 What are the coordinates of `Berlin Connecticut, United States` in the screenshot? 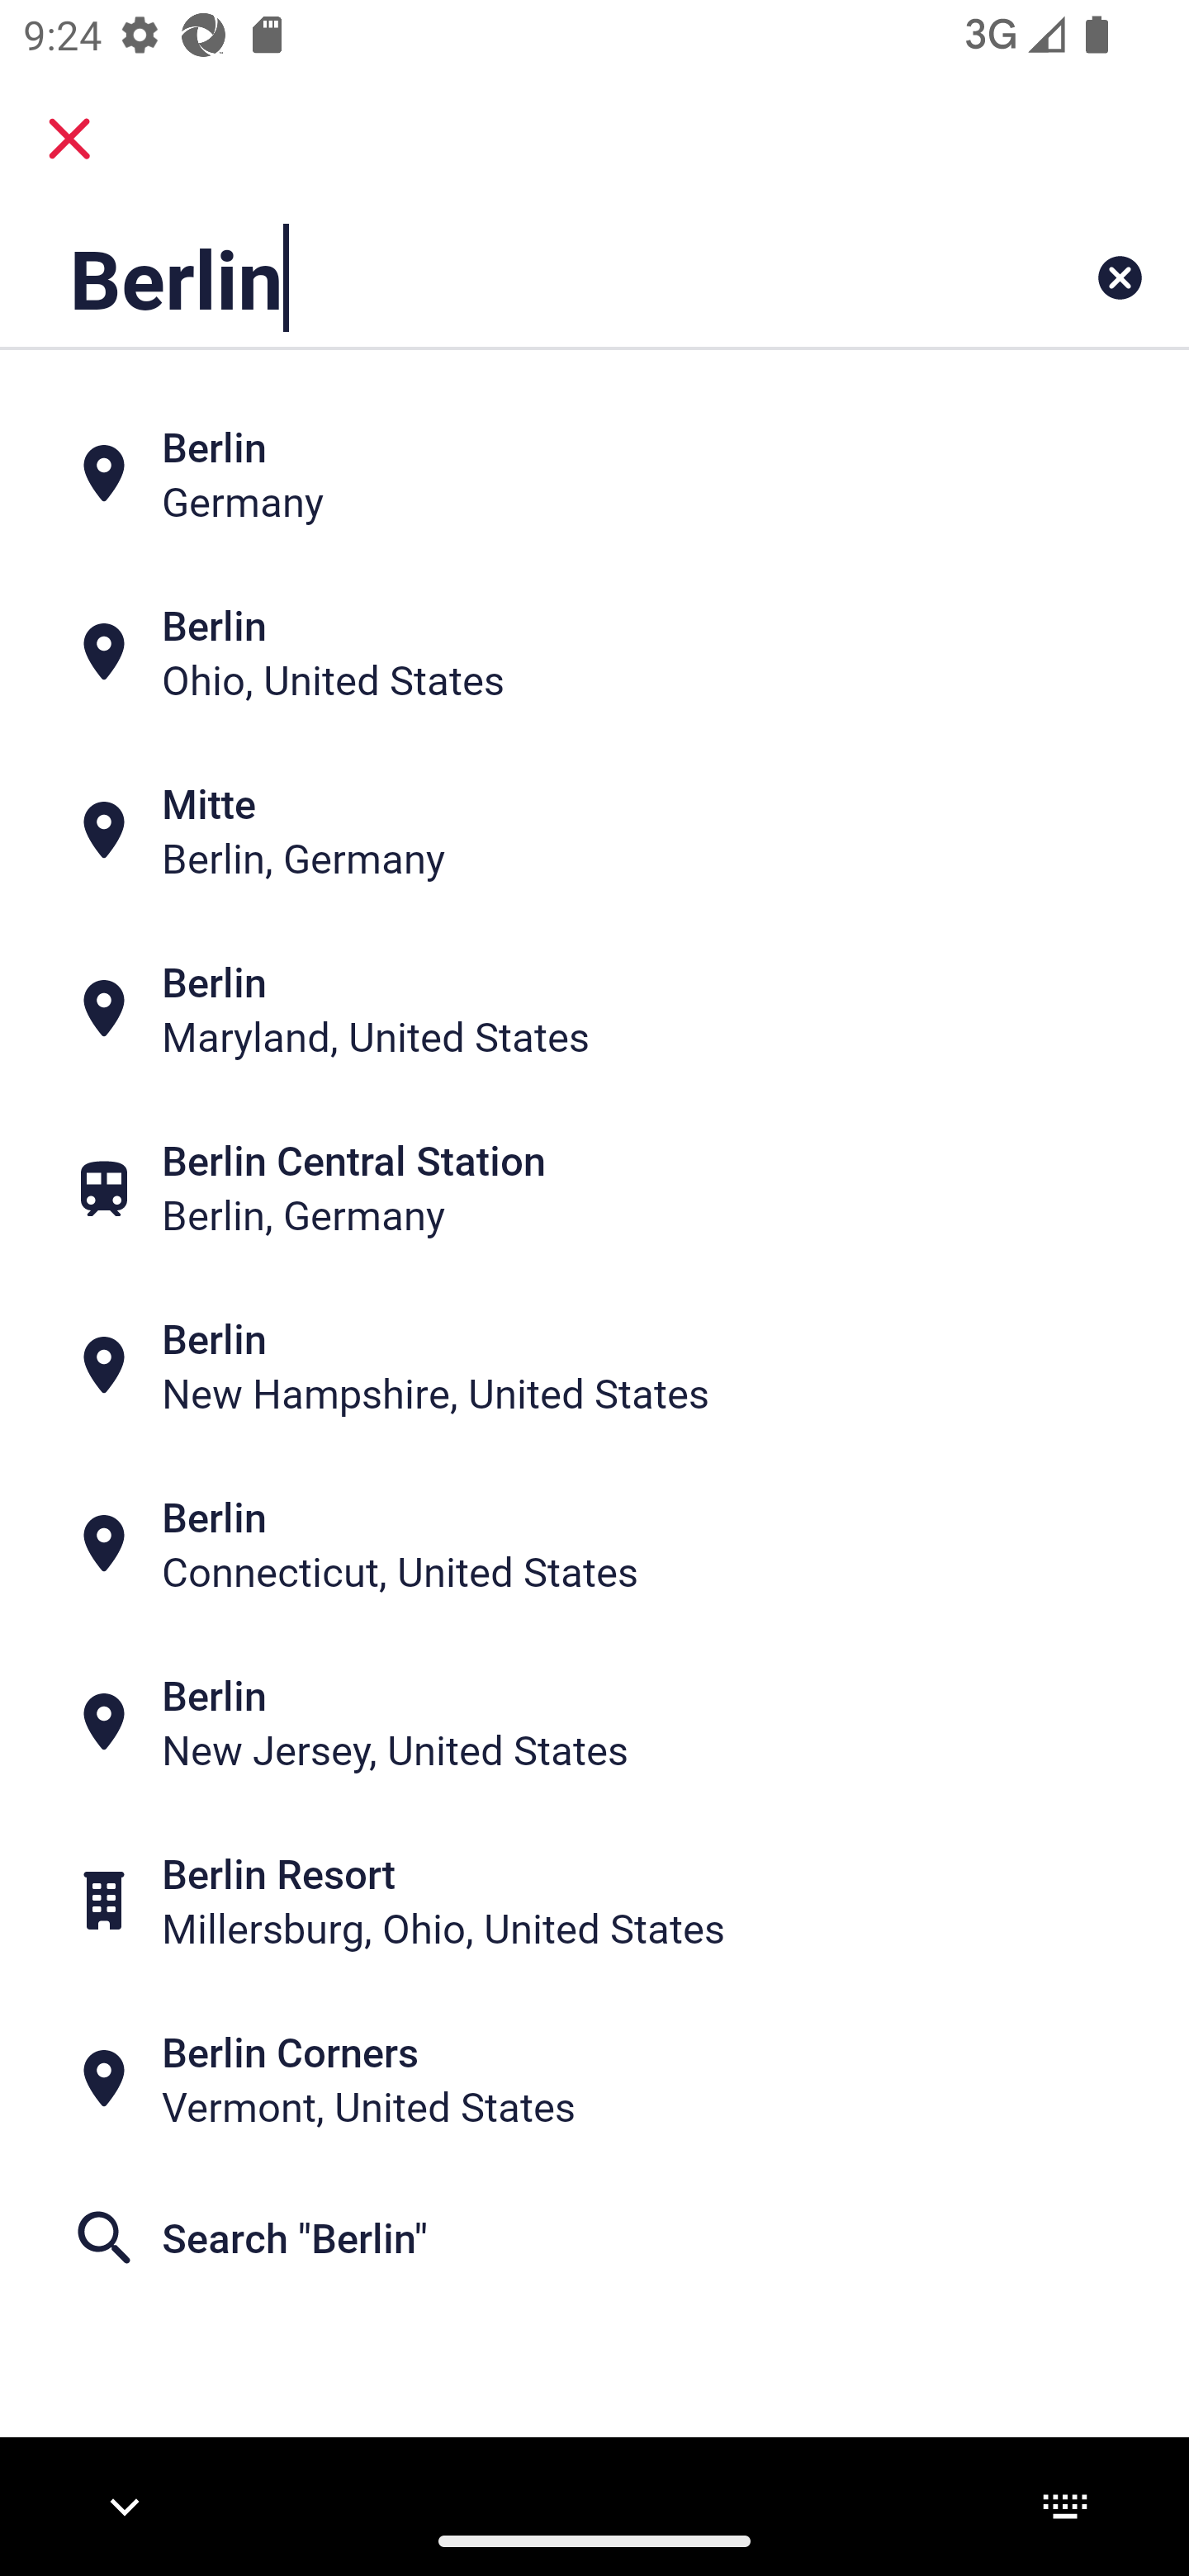 It's located at (594, 1544).